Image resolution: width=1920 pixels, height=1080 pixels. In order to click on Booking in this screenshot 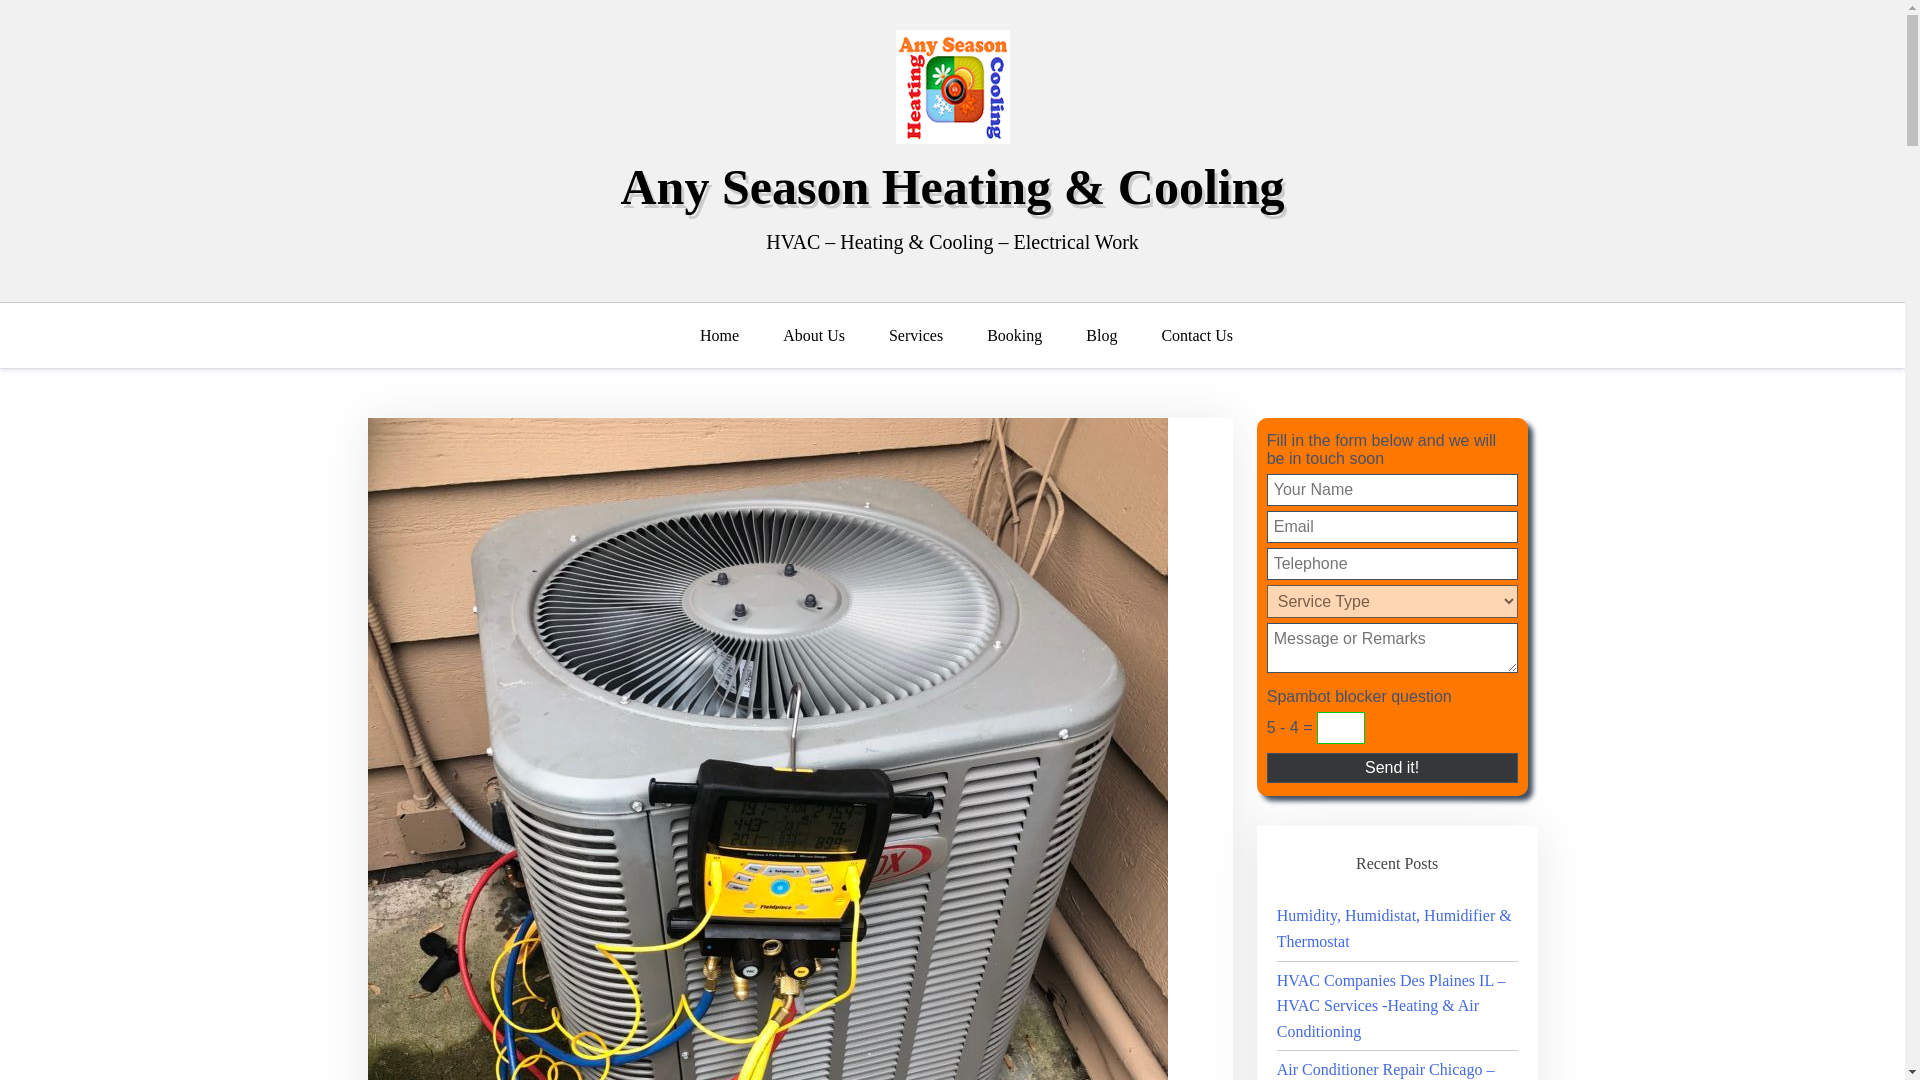, I will do `click(1014, 336)`.